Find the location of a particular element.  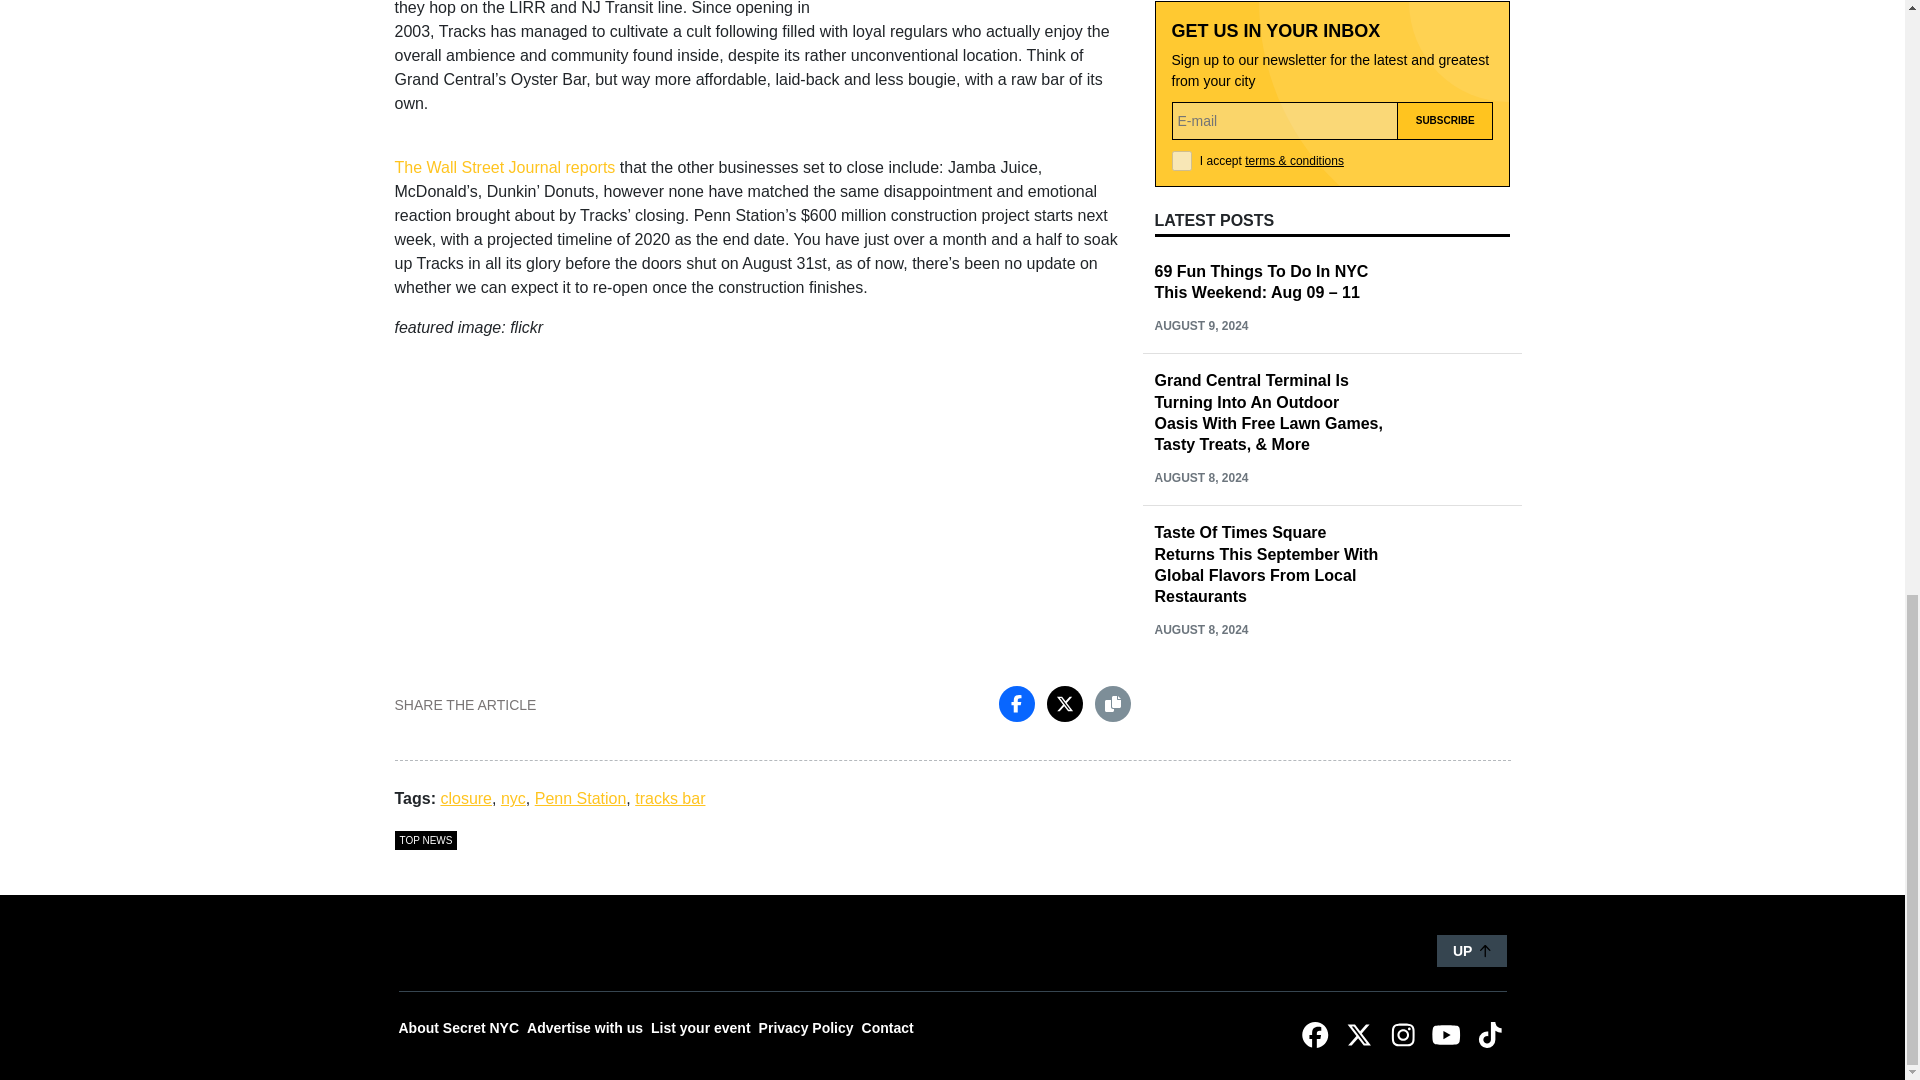

AUGUST 9, 2024 is located at coordinates (1200, 325).